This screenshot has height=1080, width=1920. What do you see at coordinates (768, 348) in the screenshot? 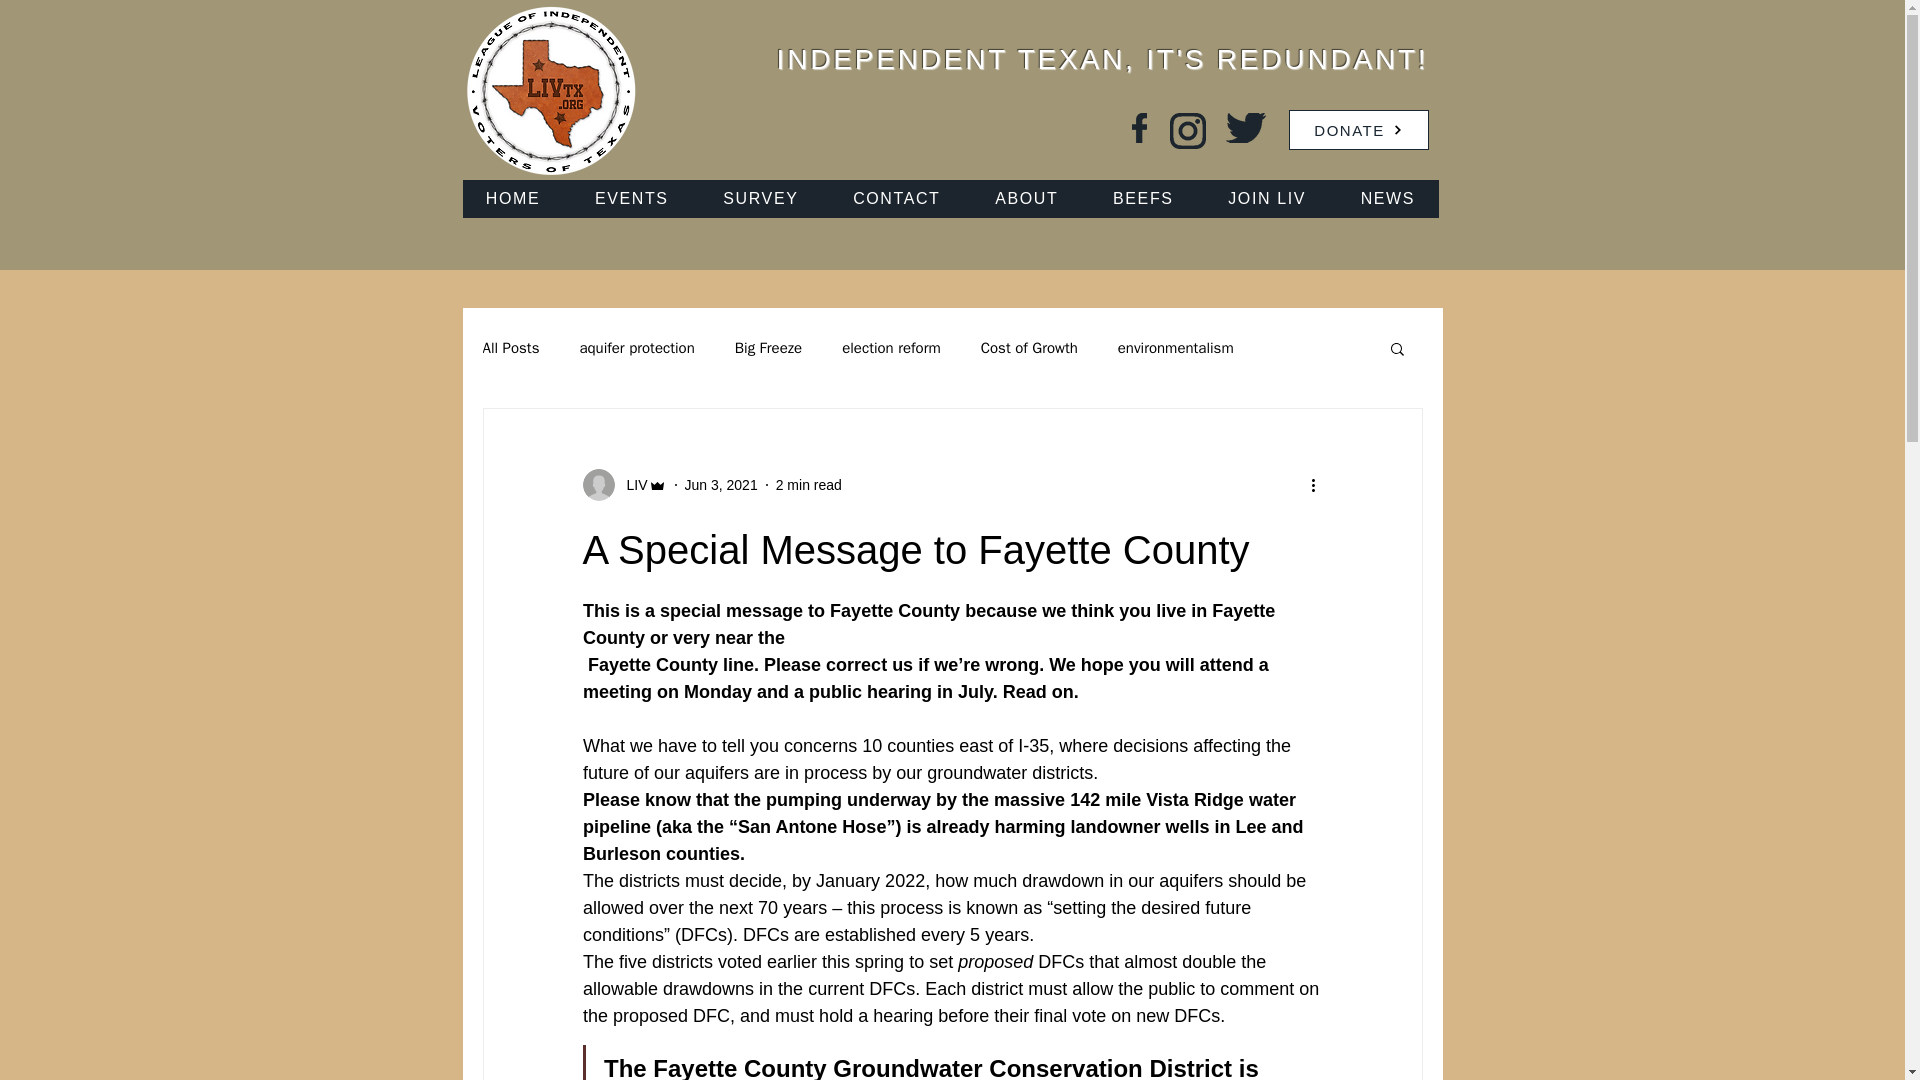
I see `Big Freeze` at bounding box center [768, 348].